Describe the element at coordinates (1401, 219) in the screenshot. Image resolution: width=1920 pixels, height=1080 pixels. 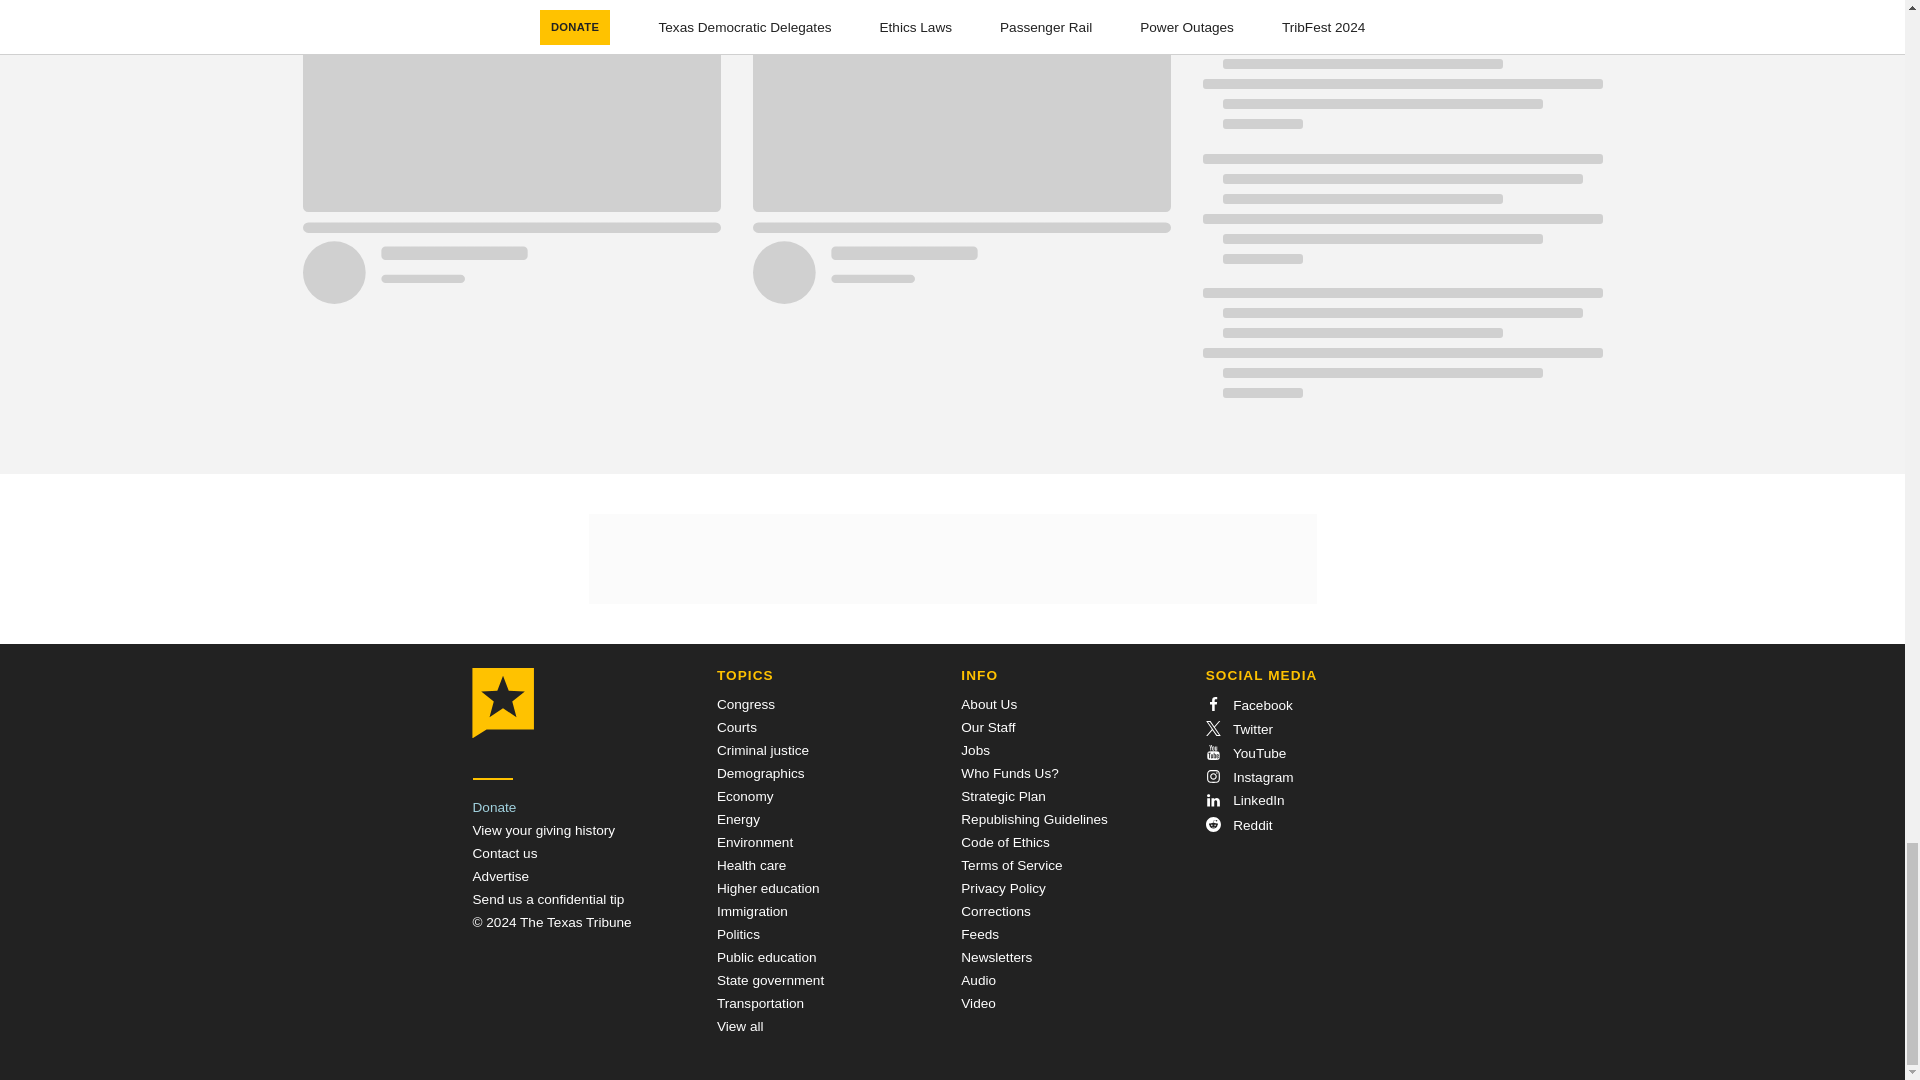
I see `Loading indicator` at that location.